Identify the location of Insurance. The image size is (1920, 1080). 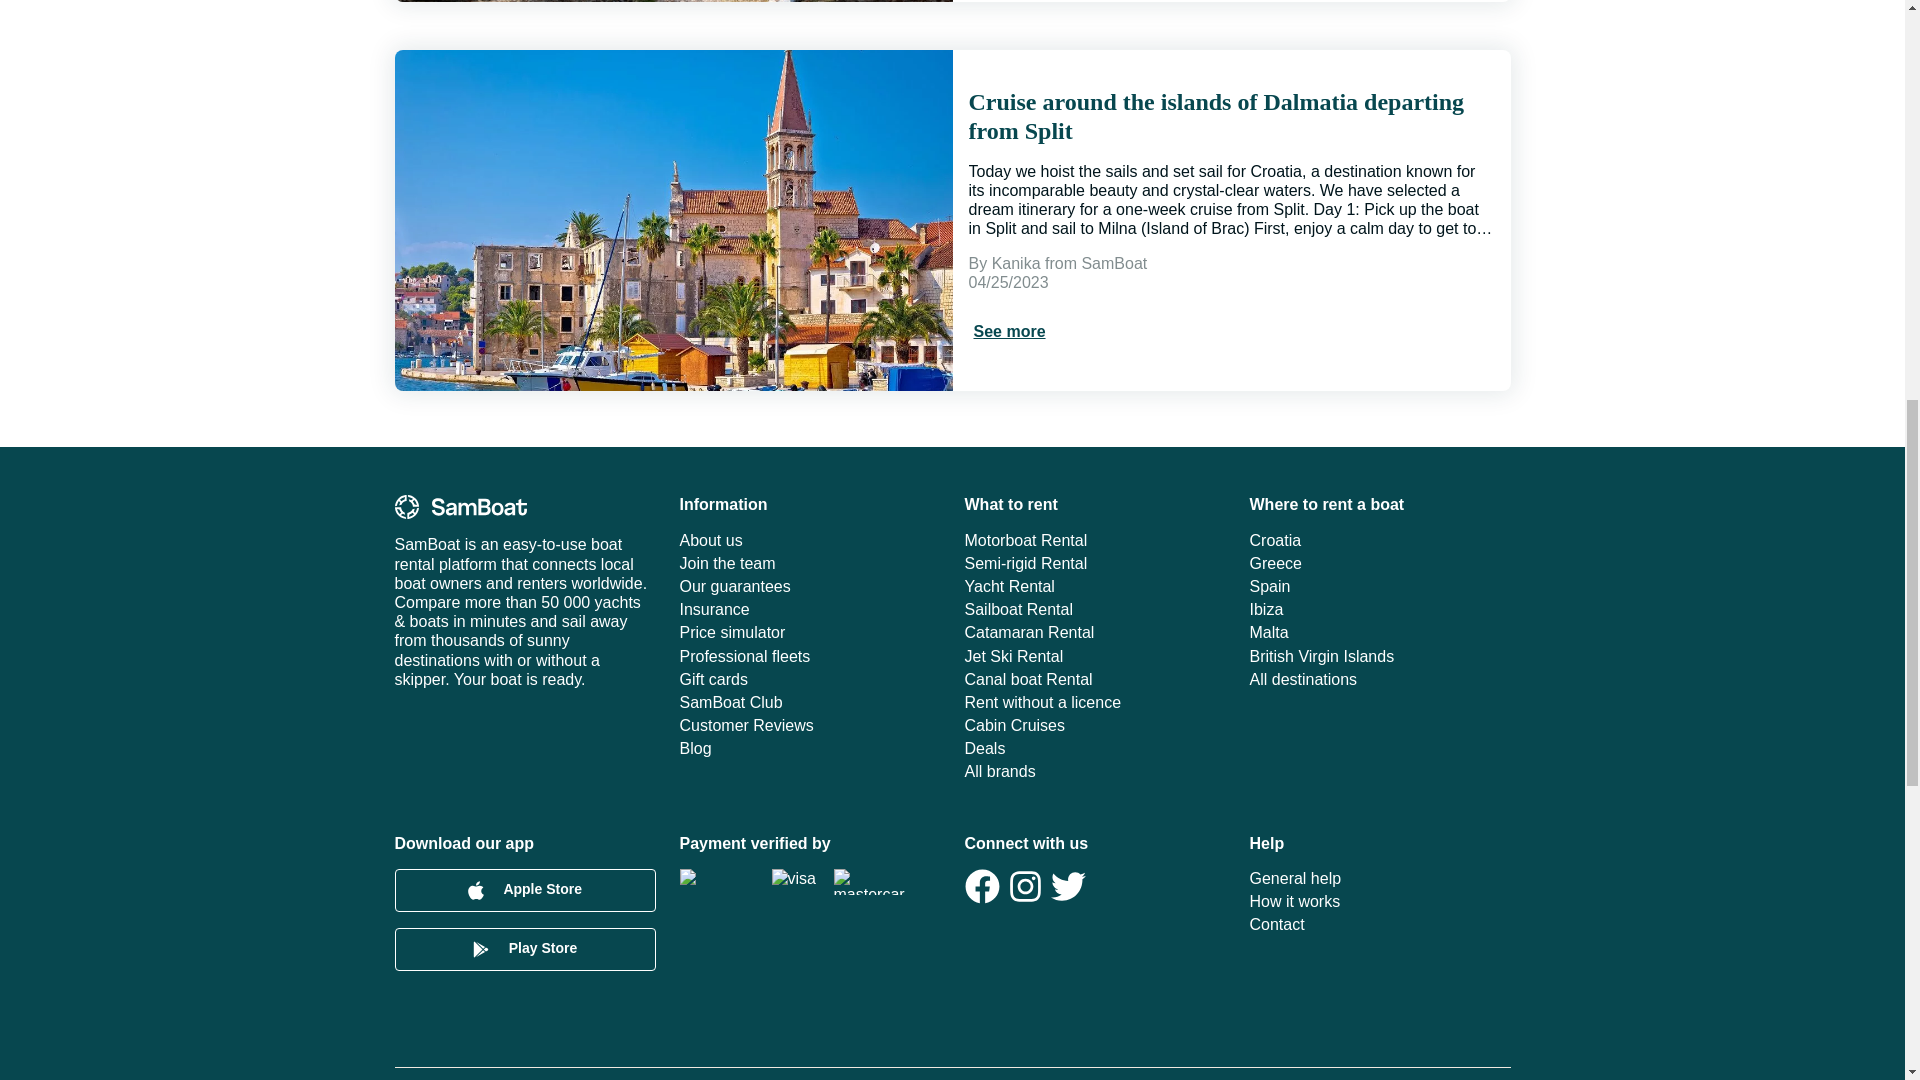
(810, 609).